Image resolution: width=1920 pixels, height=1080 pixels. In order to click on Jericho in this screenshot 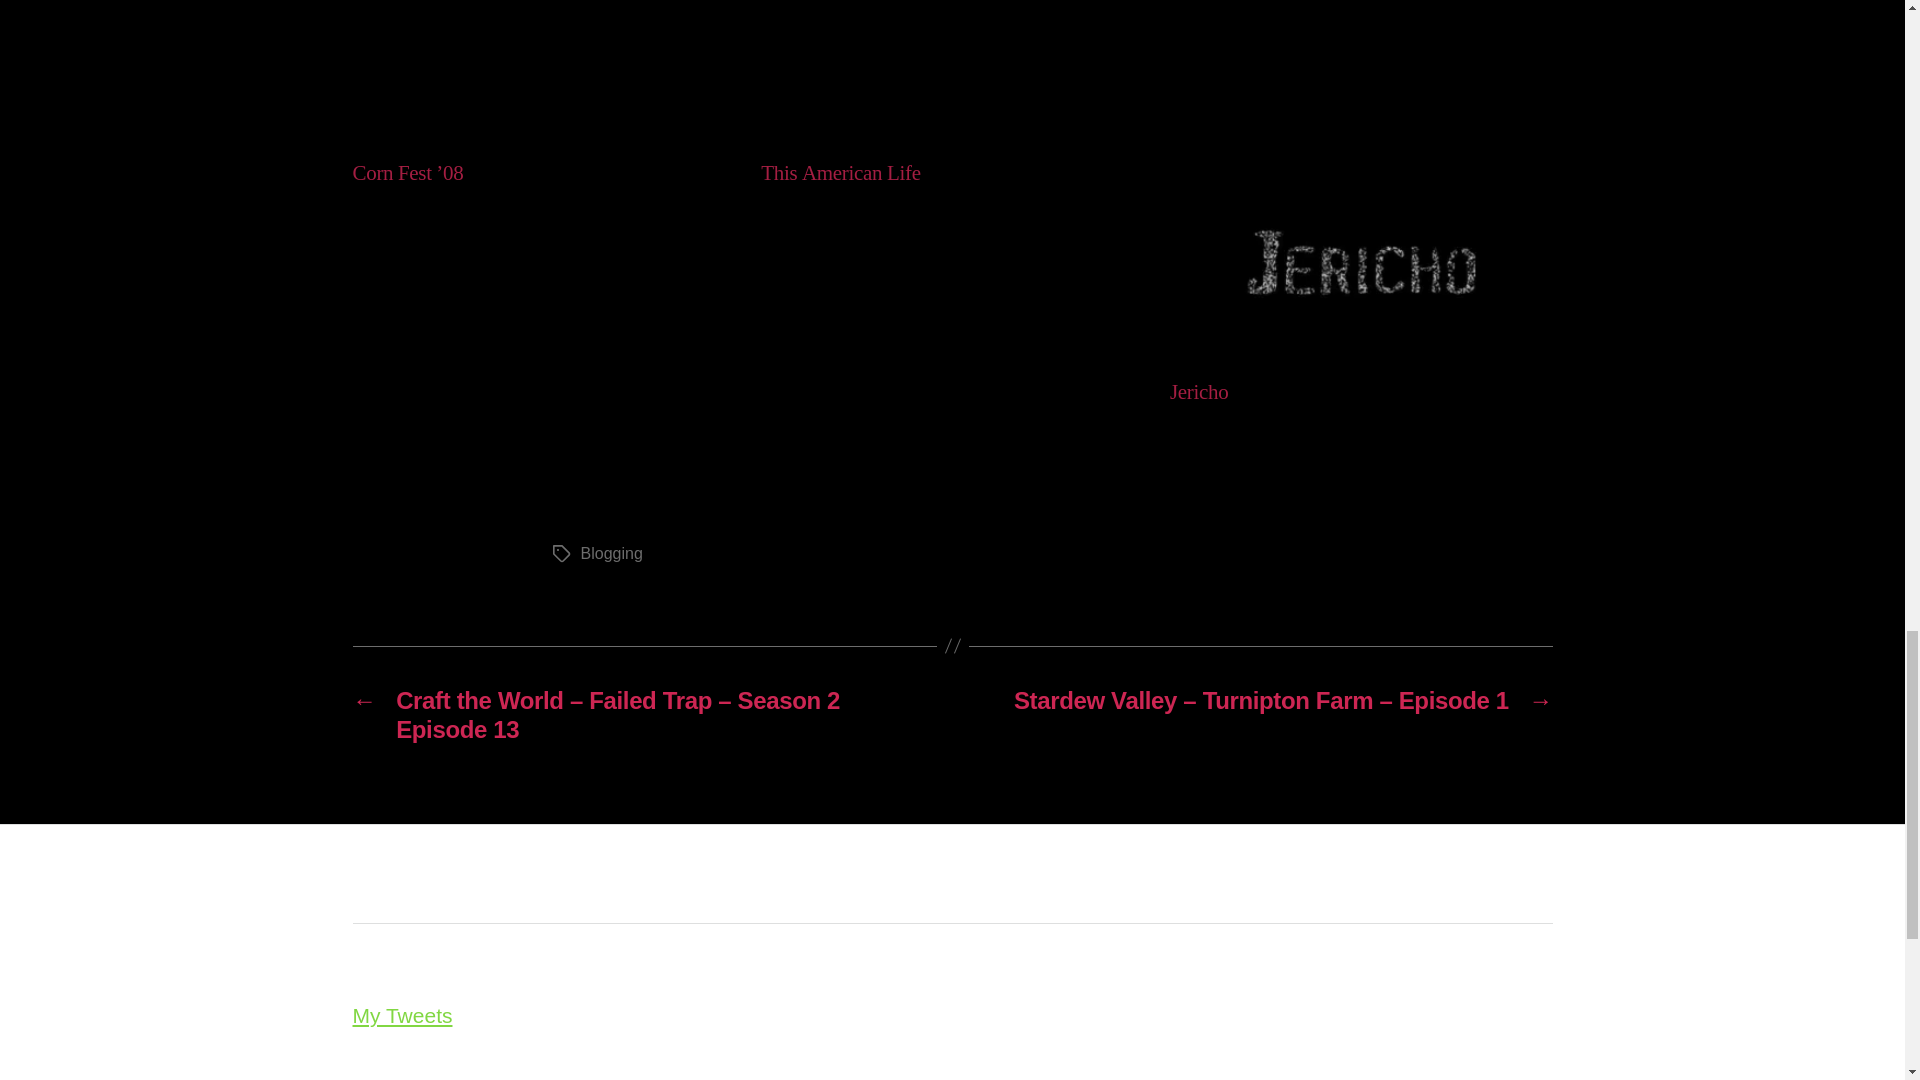, I will do `click(1198, 392)`.